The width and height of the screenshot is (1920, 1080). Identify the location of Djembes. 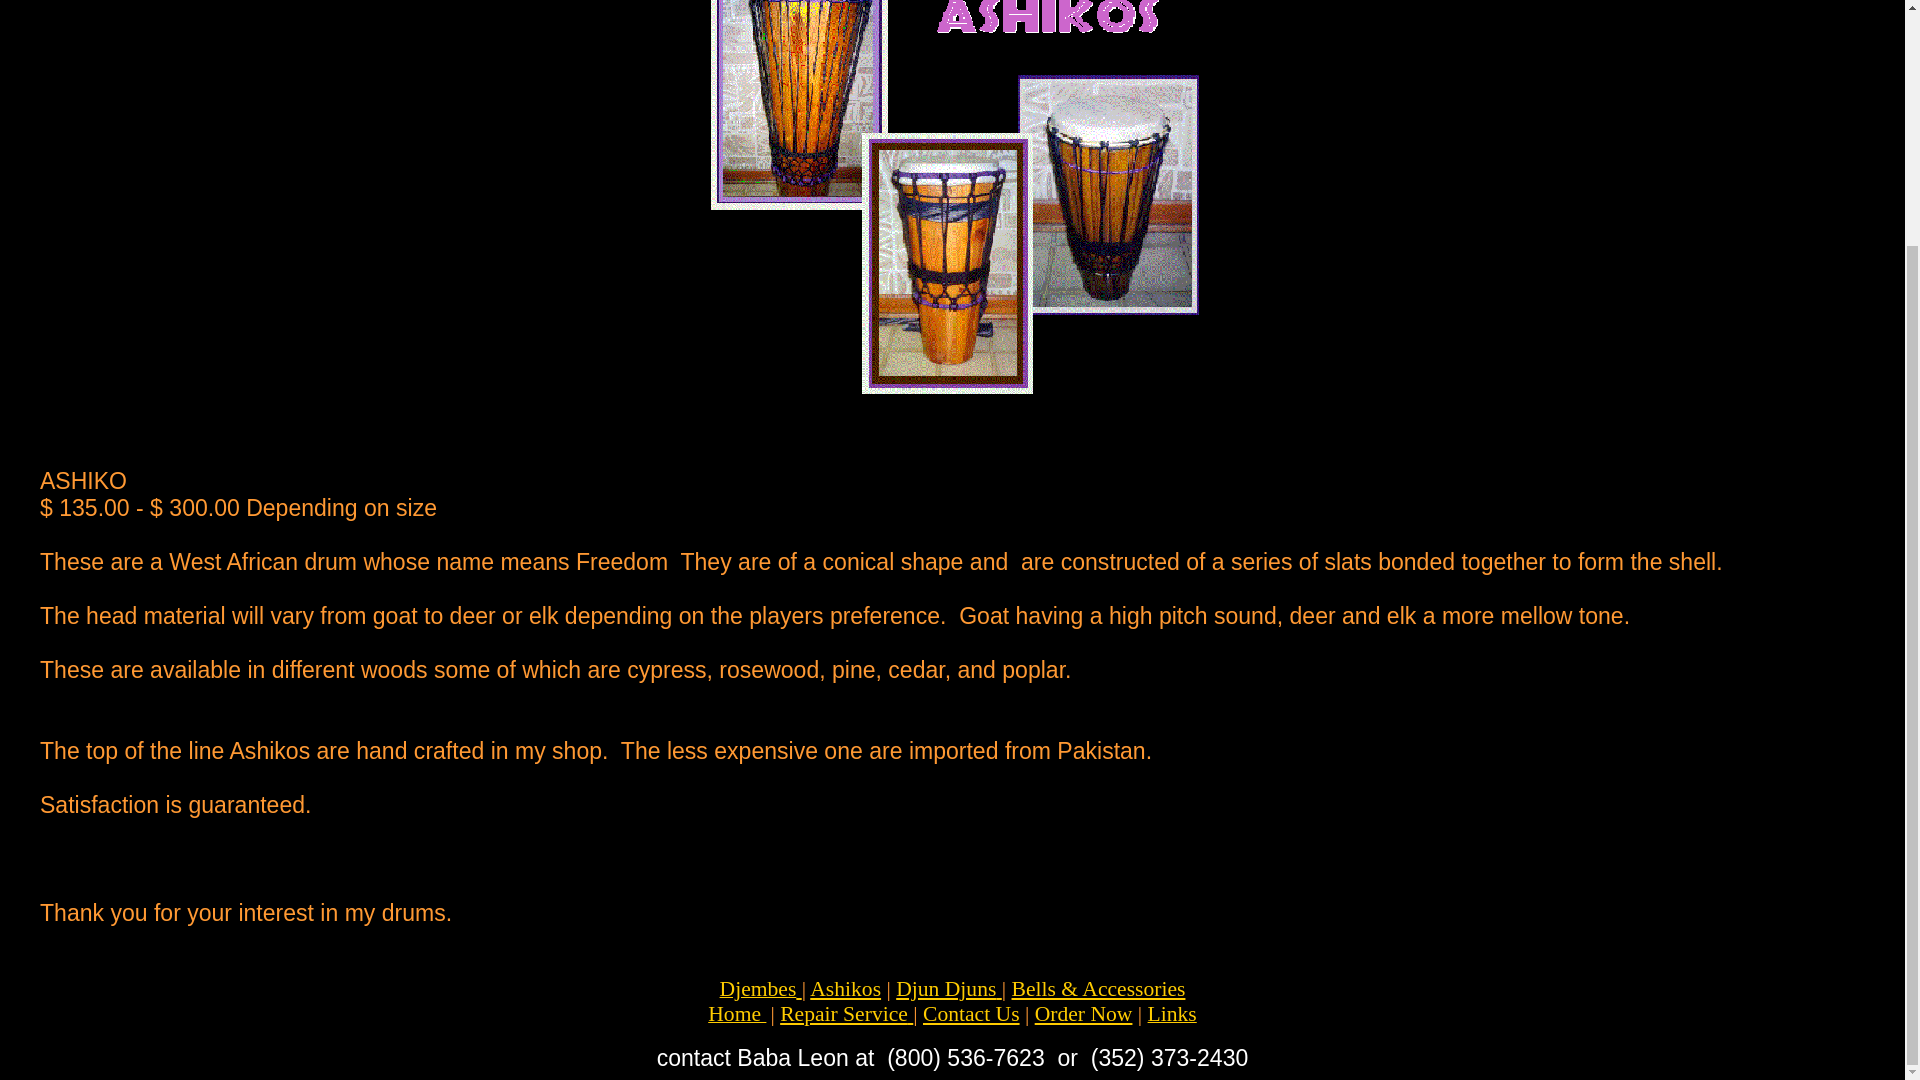
(758, 989).